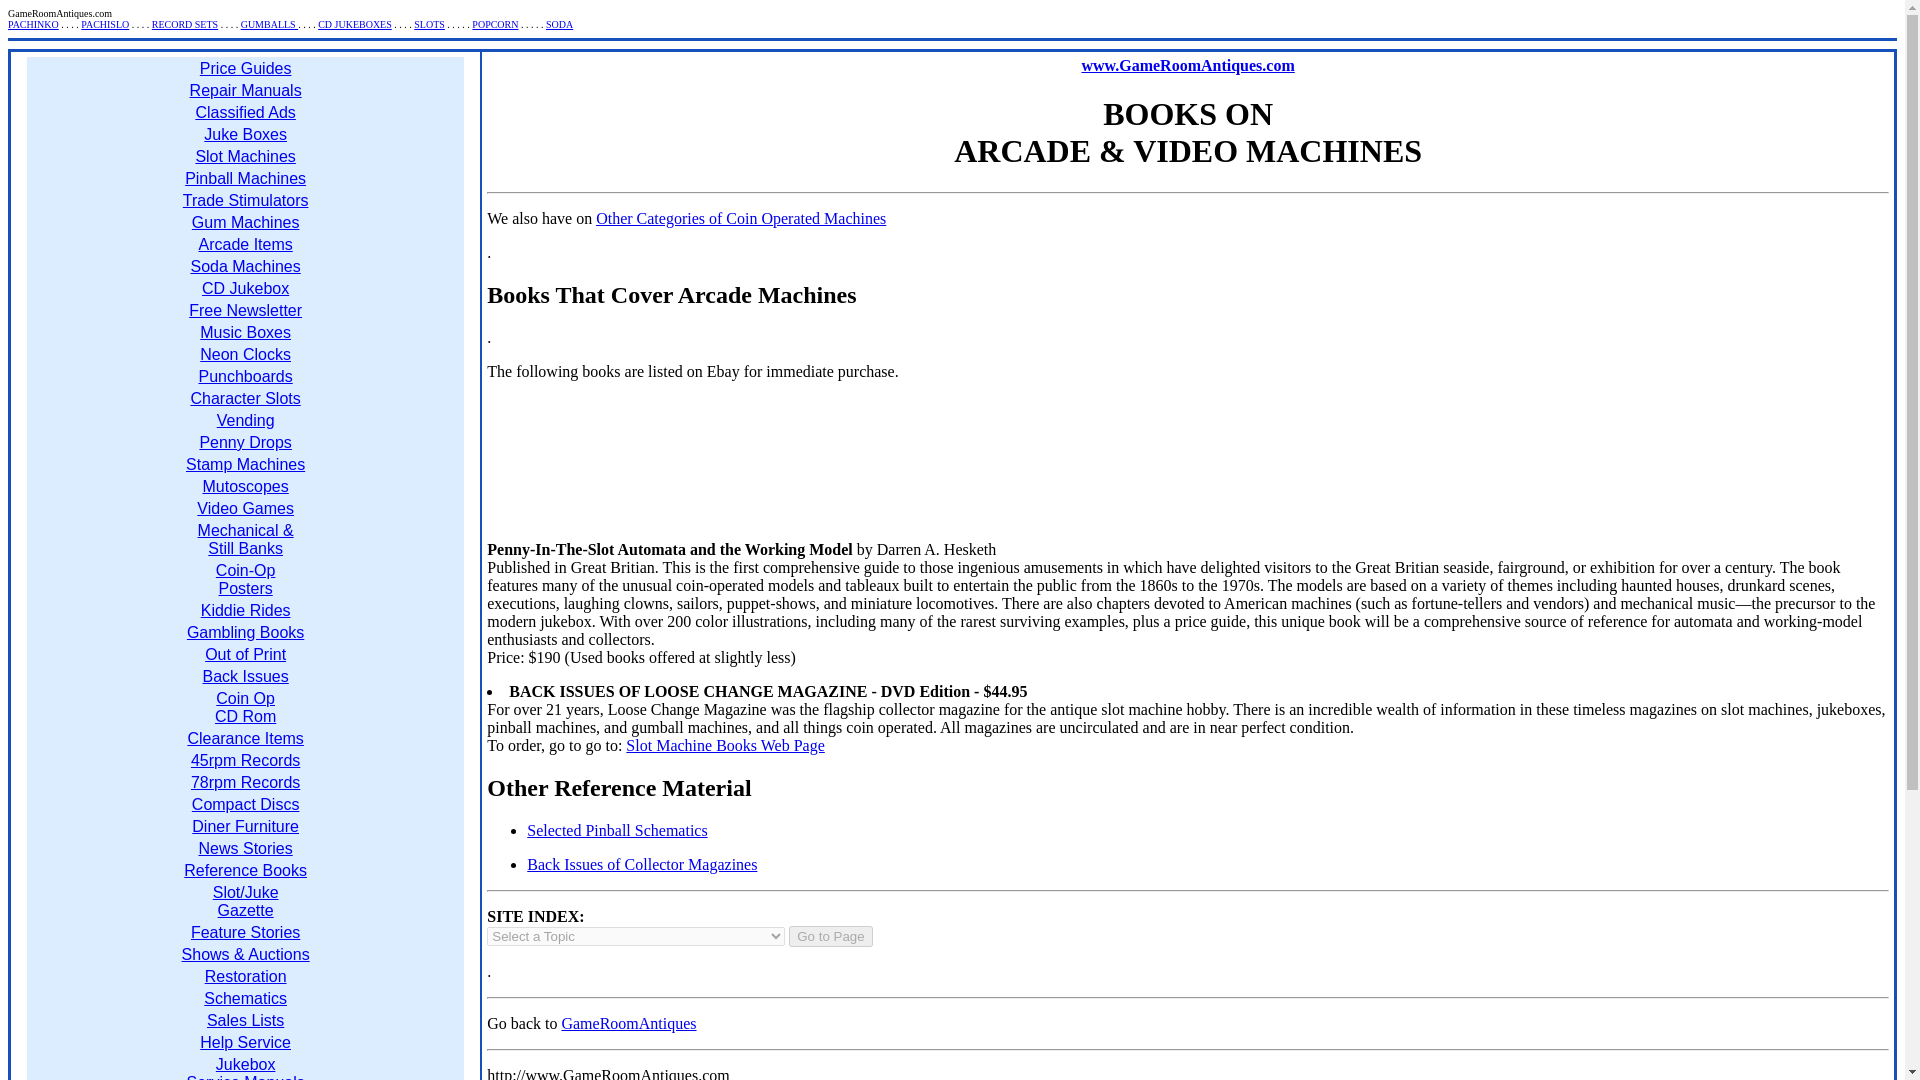  Describe the element at coordinates (245, 112) in the screenshot. I see `Classified Ads` at that location.